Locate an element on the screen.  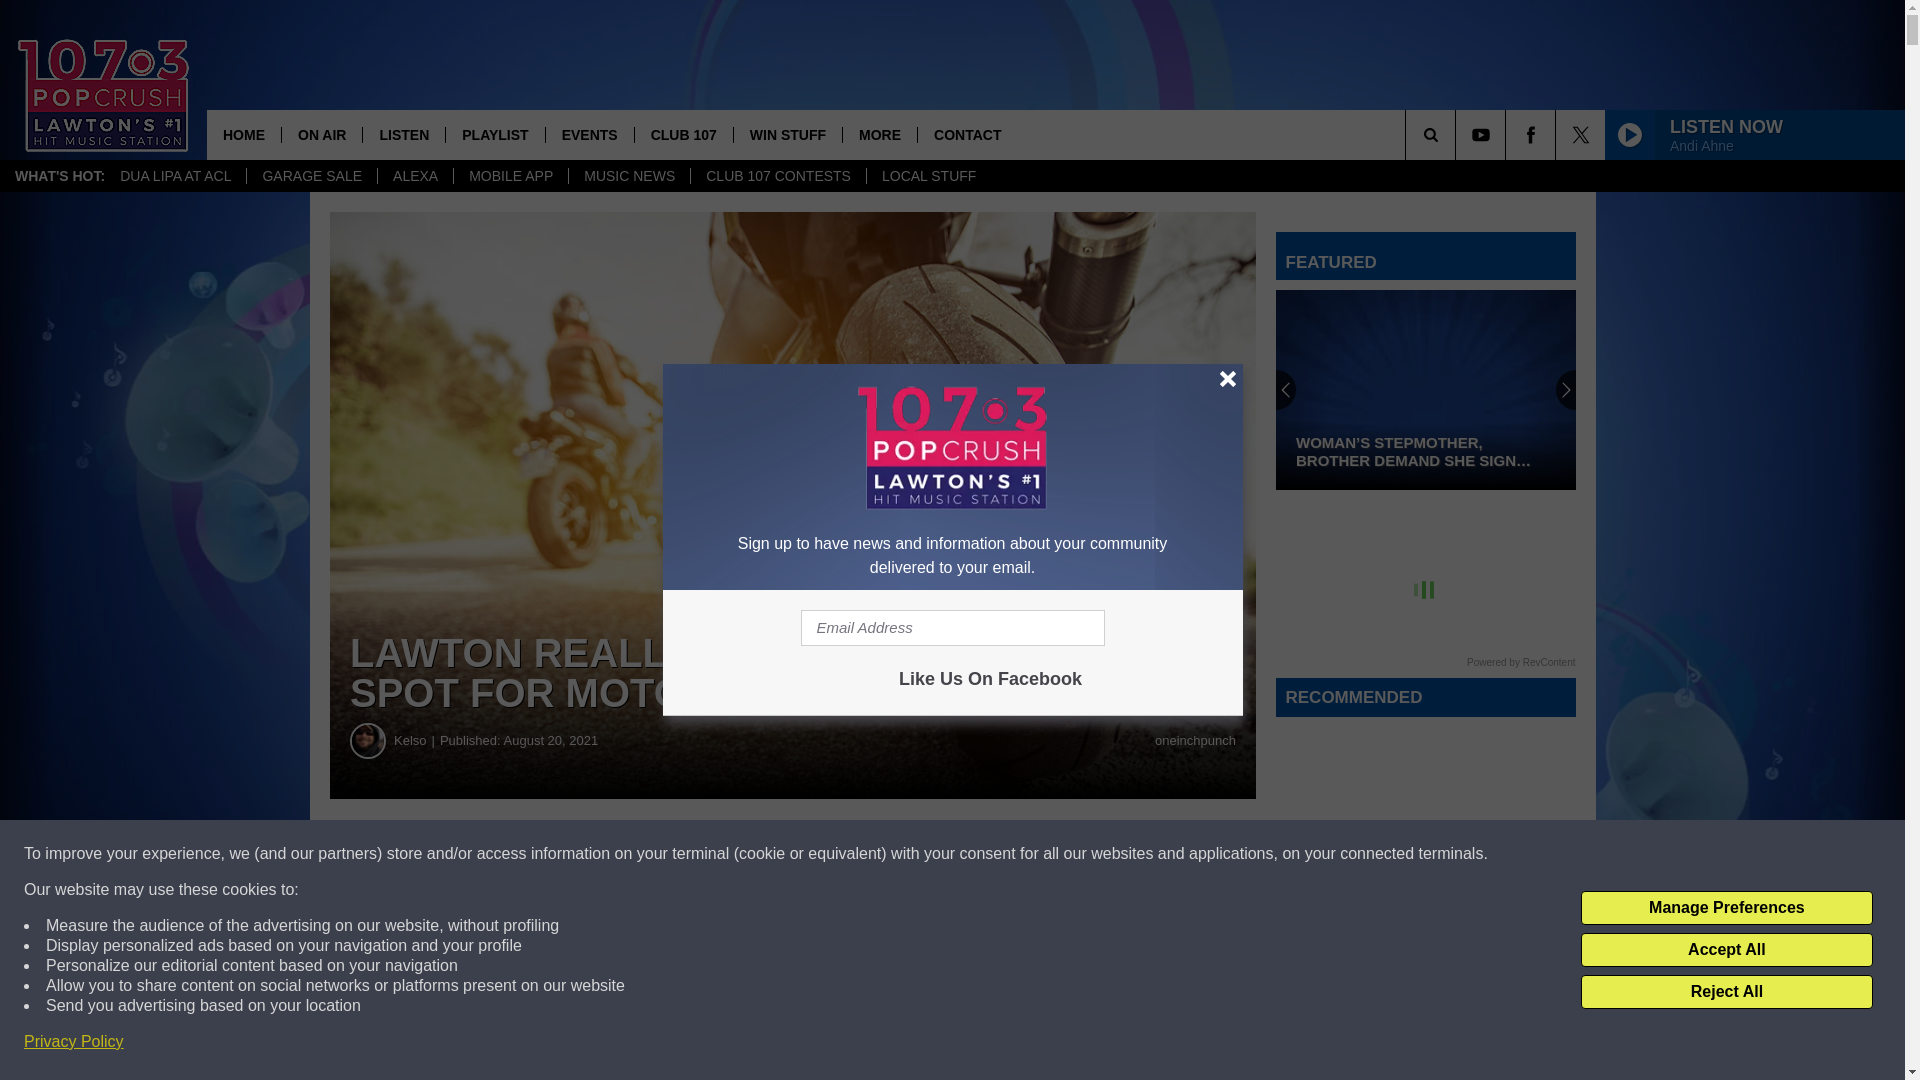
WIN STUFF is located at coordinates (788, 134).